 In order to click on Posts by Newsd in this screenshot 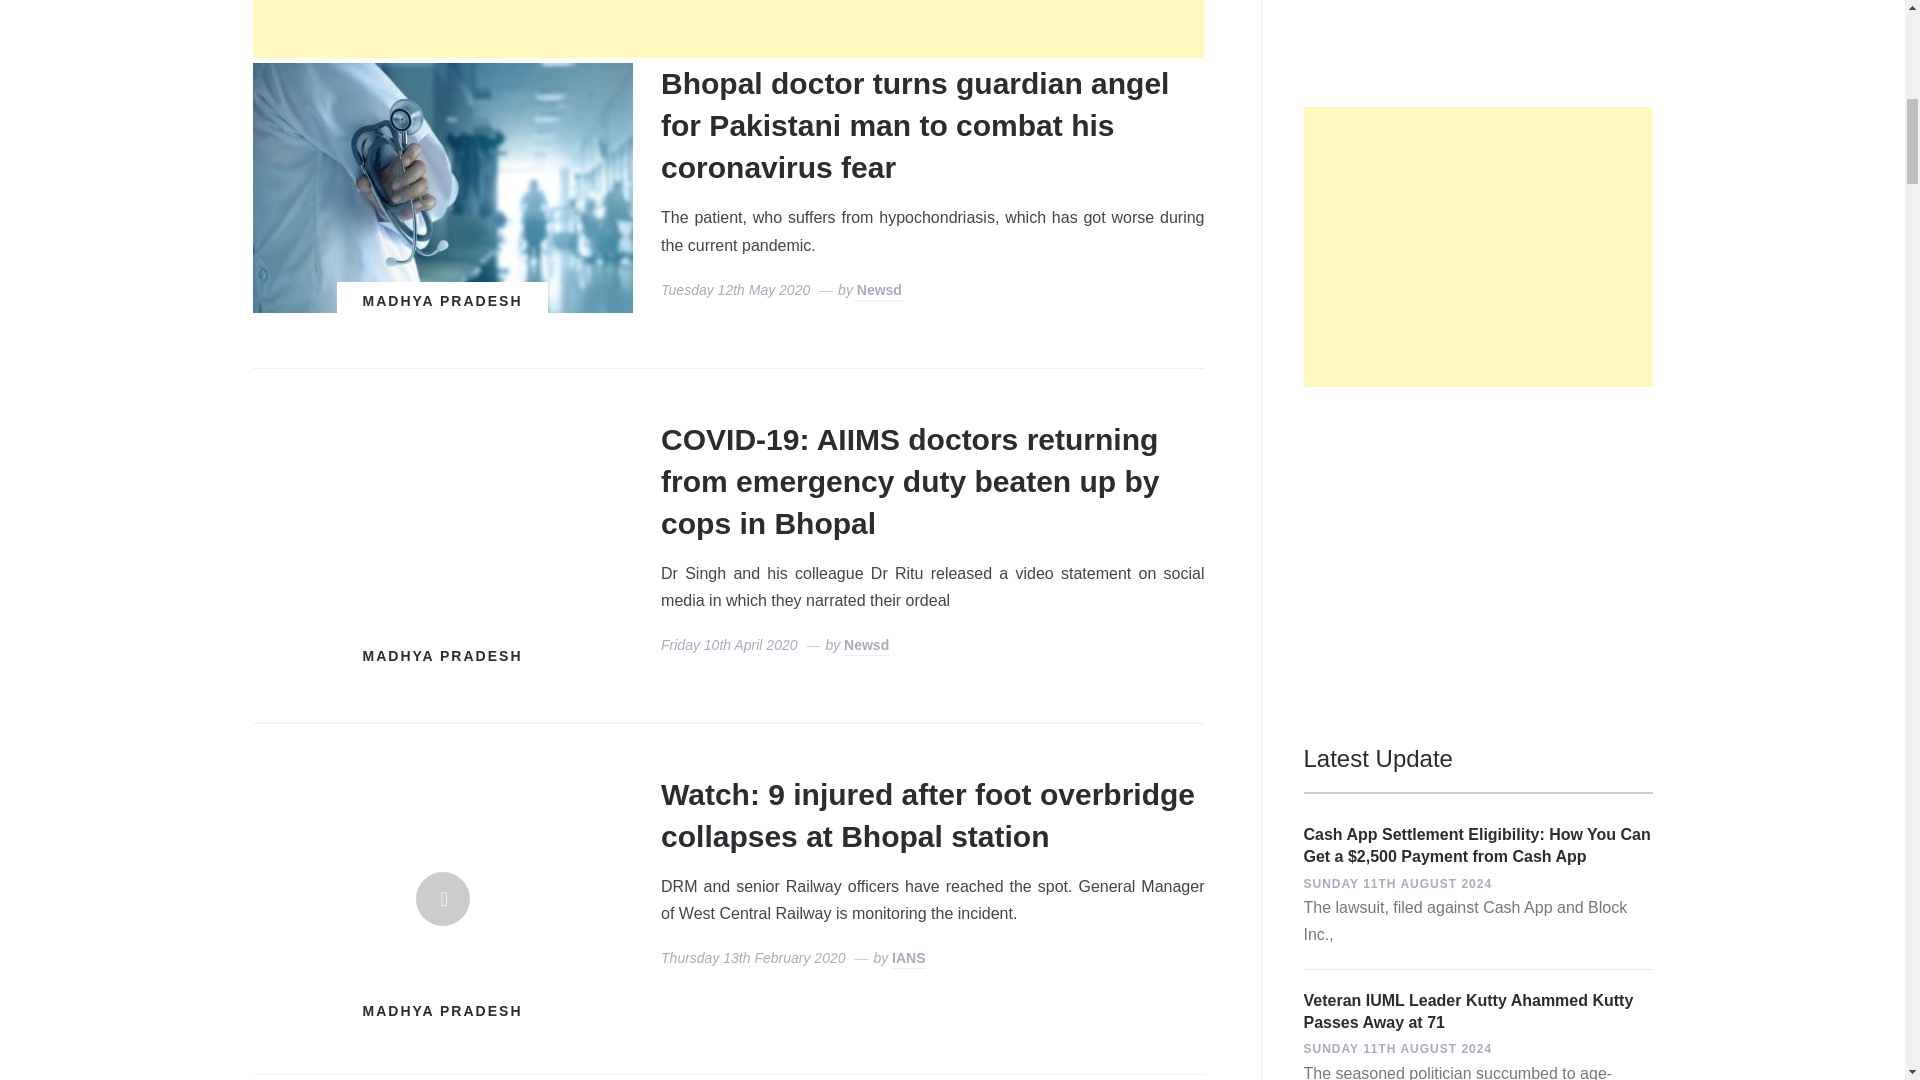, I will do `click(866, 646)`.